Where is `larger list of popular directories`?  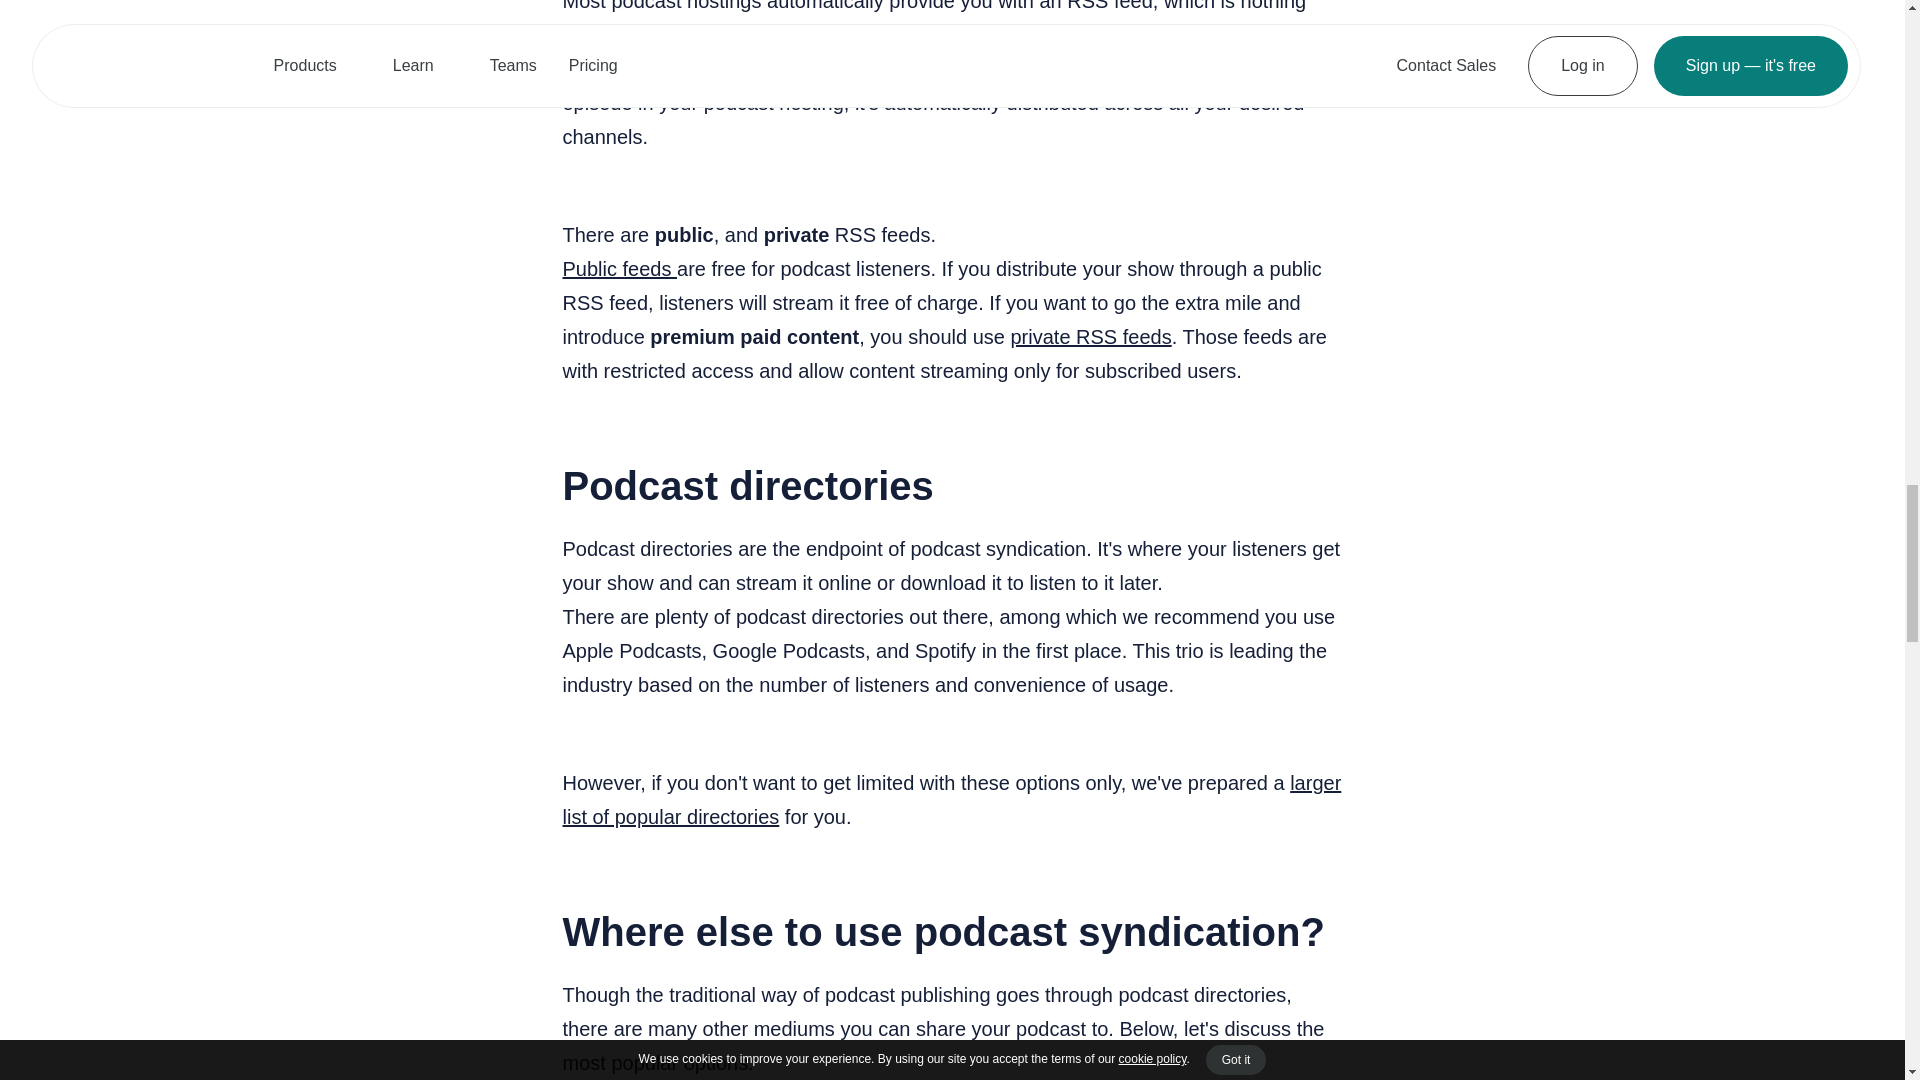
larger list of popular directories is located at coordinates (951, 800).